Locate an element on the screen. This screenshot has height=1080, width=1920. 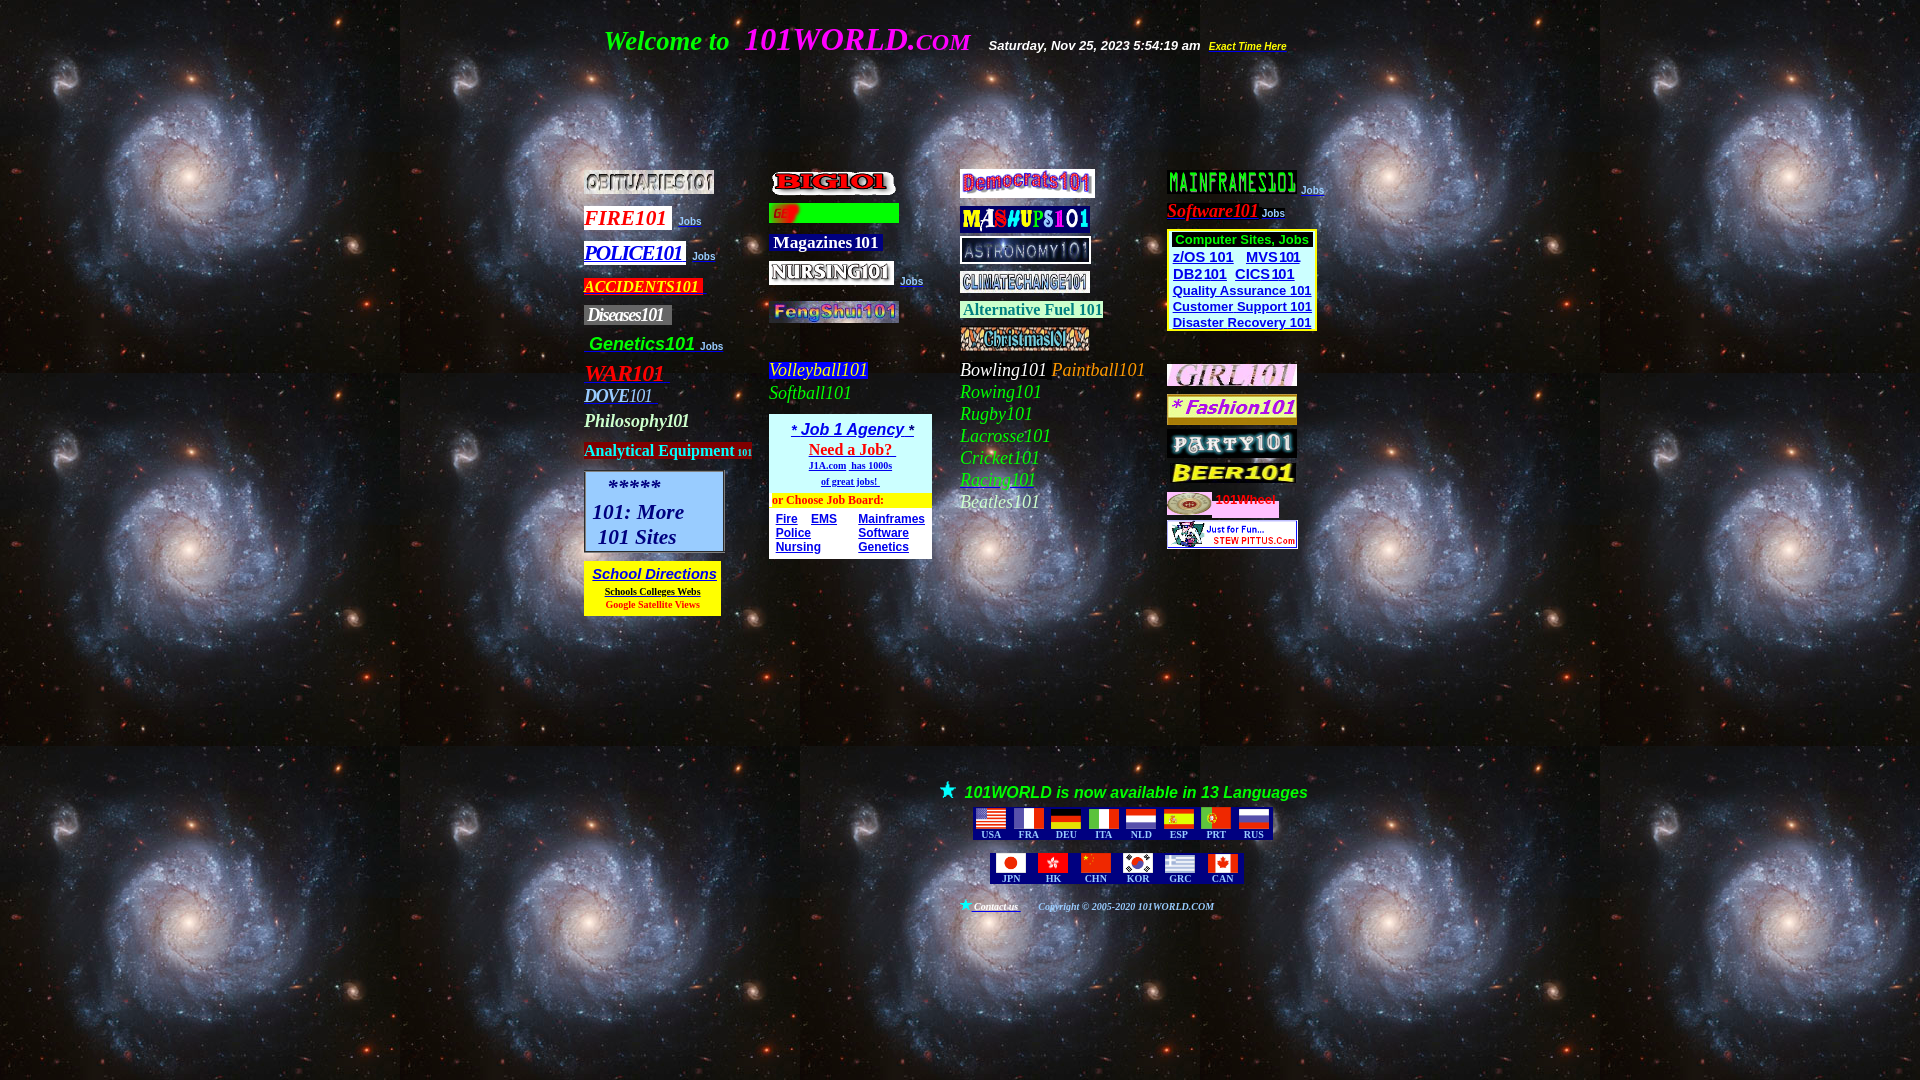
 Genetics101 is located at coordinates (642, 344).